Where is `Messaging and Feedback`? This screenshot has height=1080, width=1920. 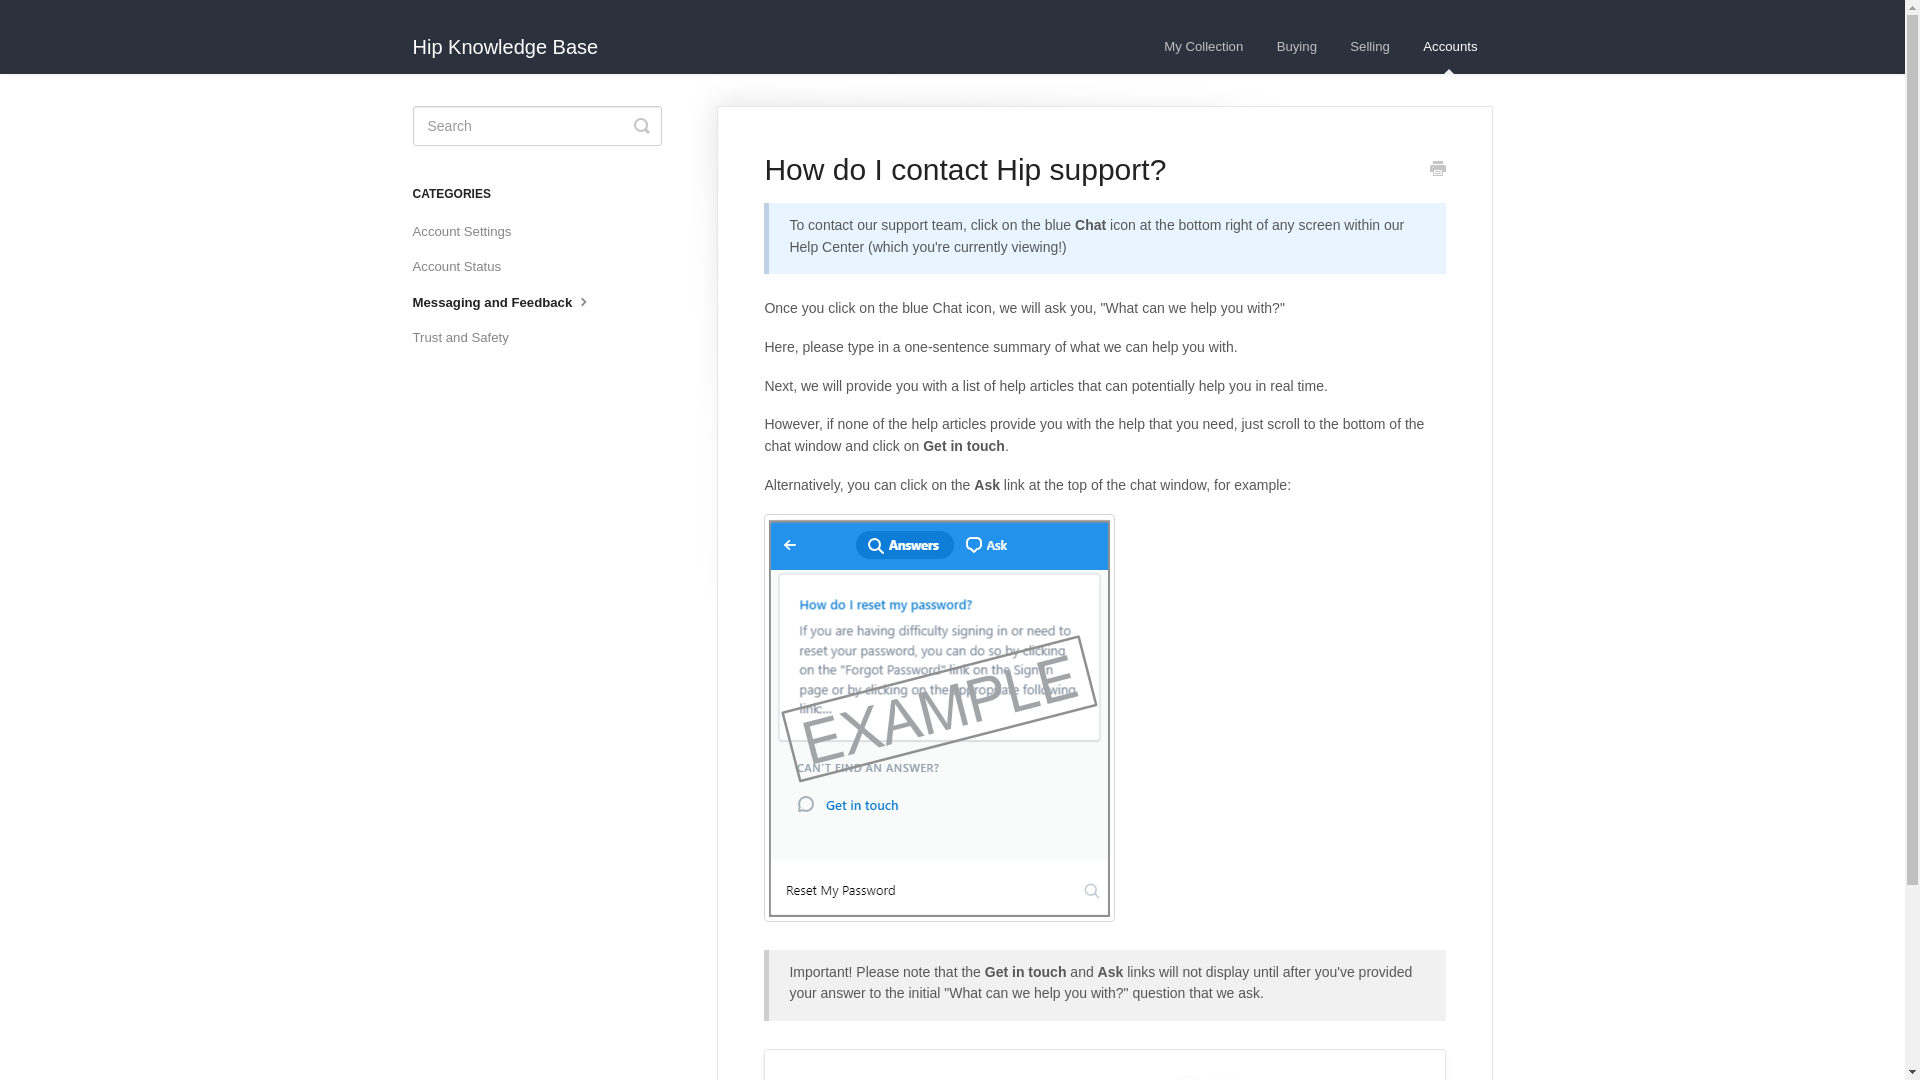
Messaging and Feedback is located at coordinates (510, 302).